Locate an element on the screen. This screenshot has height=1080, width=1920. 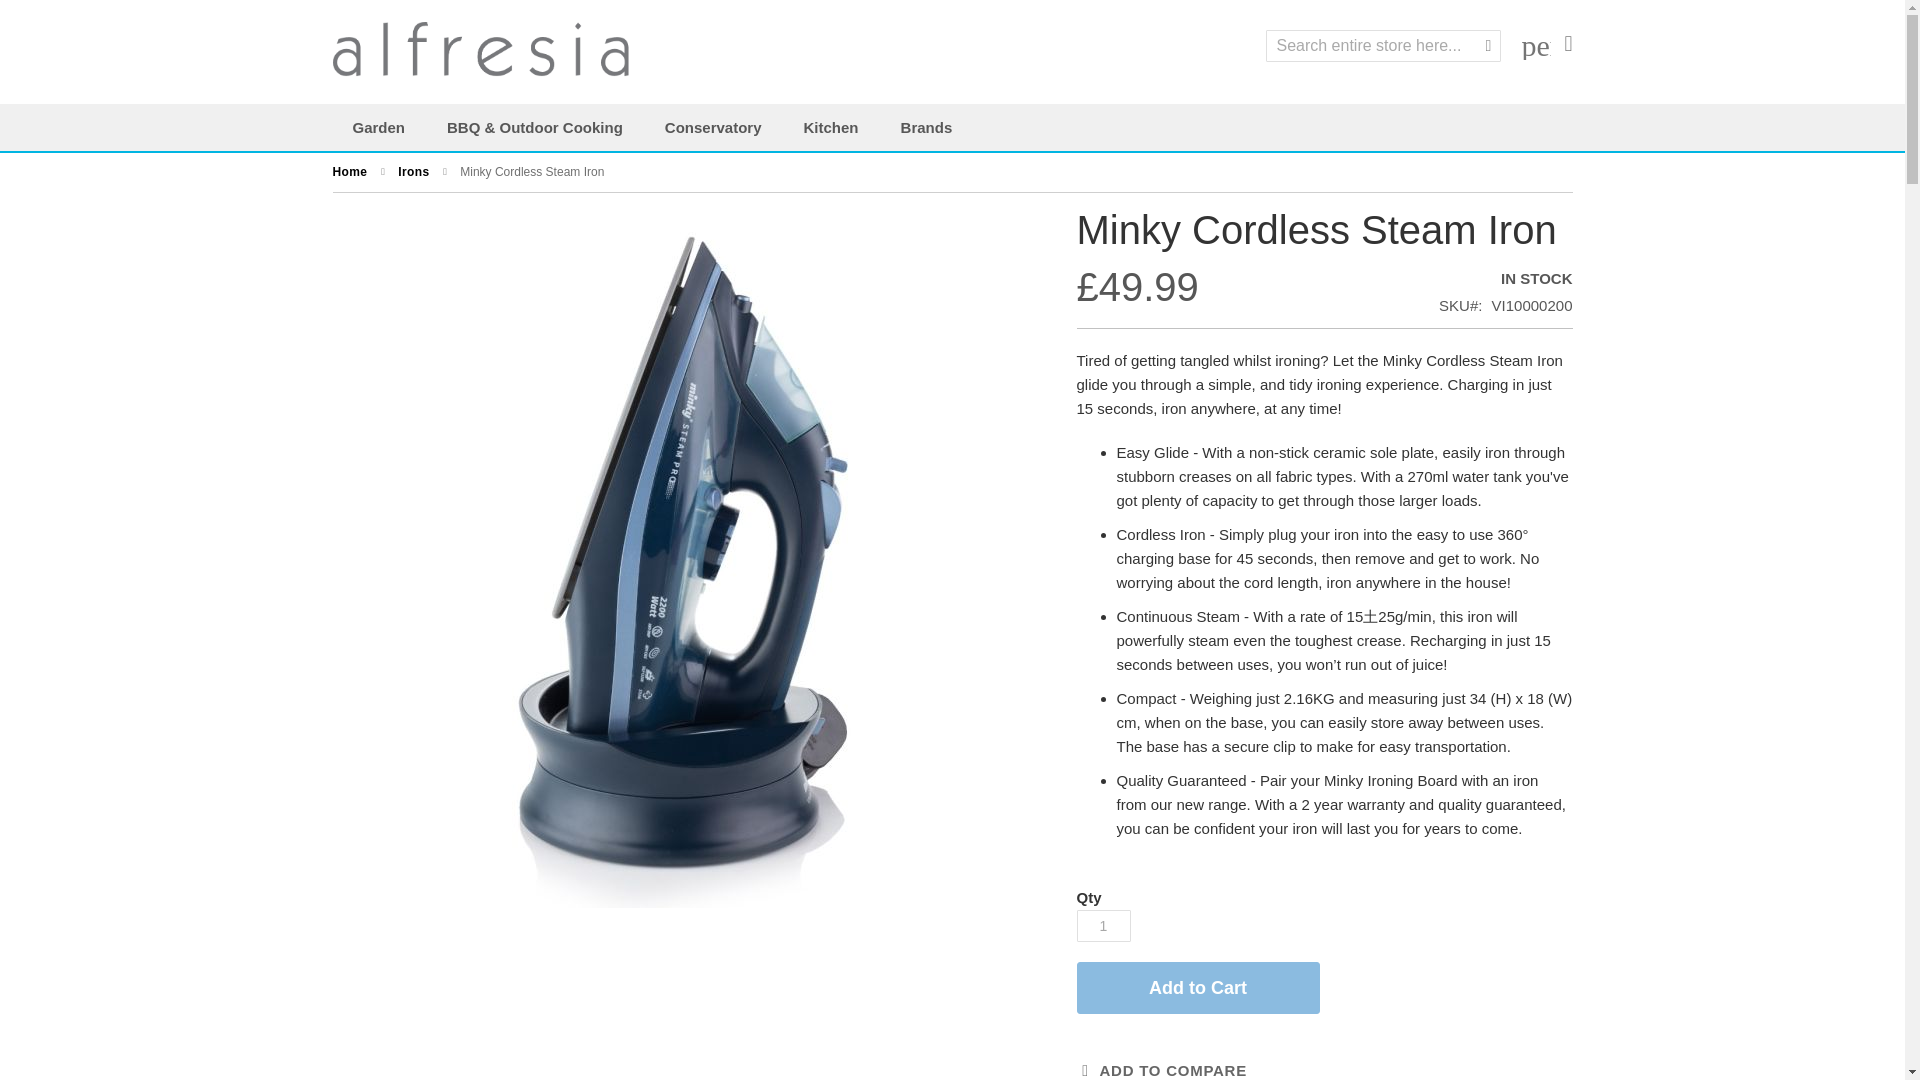
Qty is located at coordinates (1102, 926).